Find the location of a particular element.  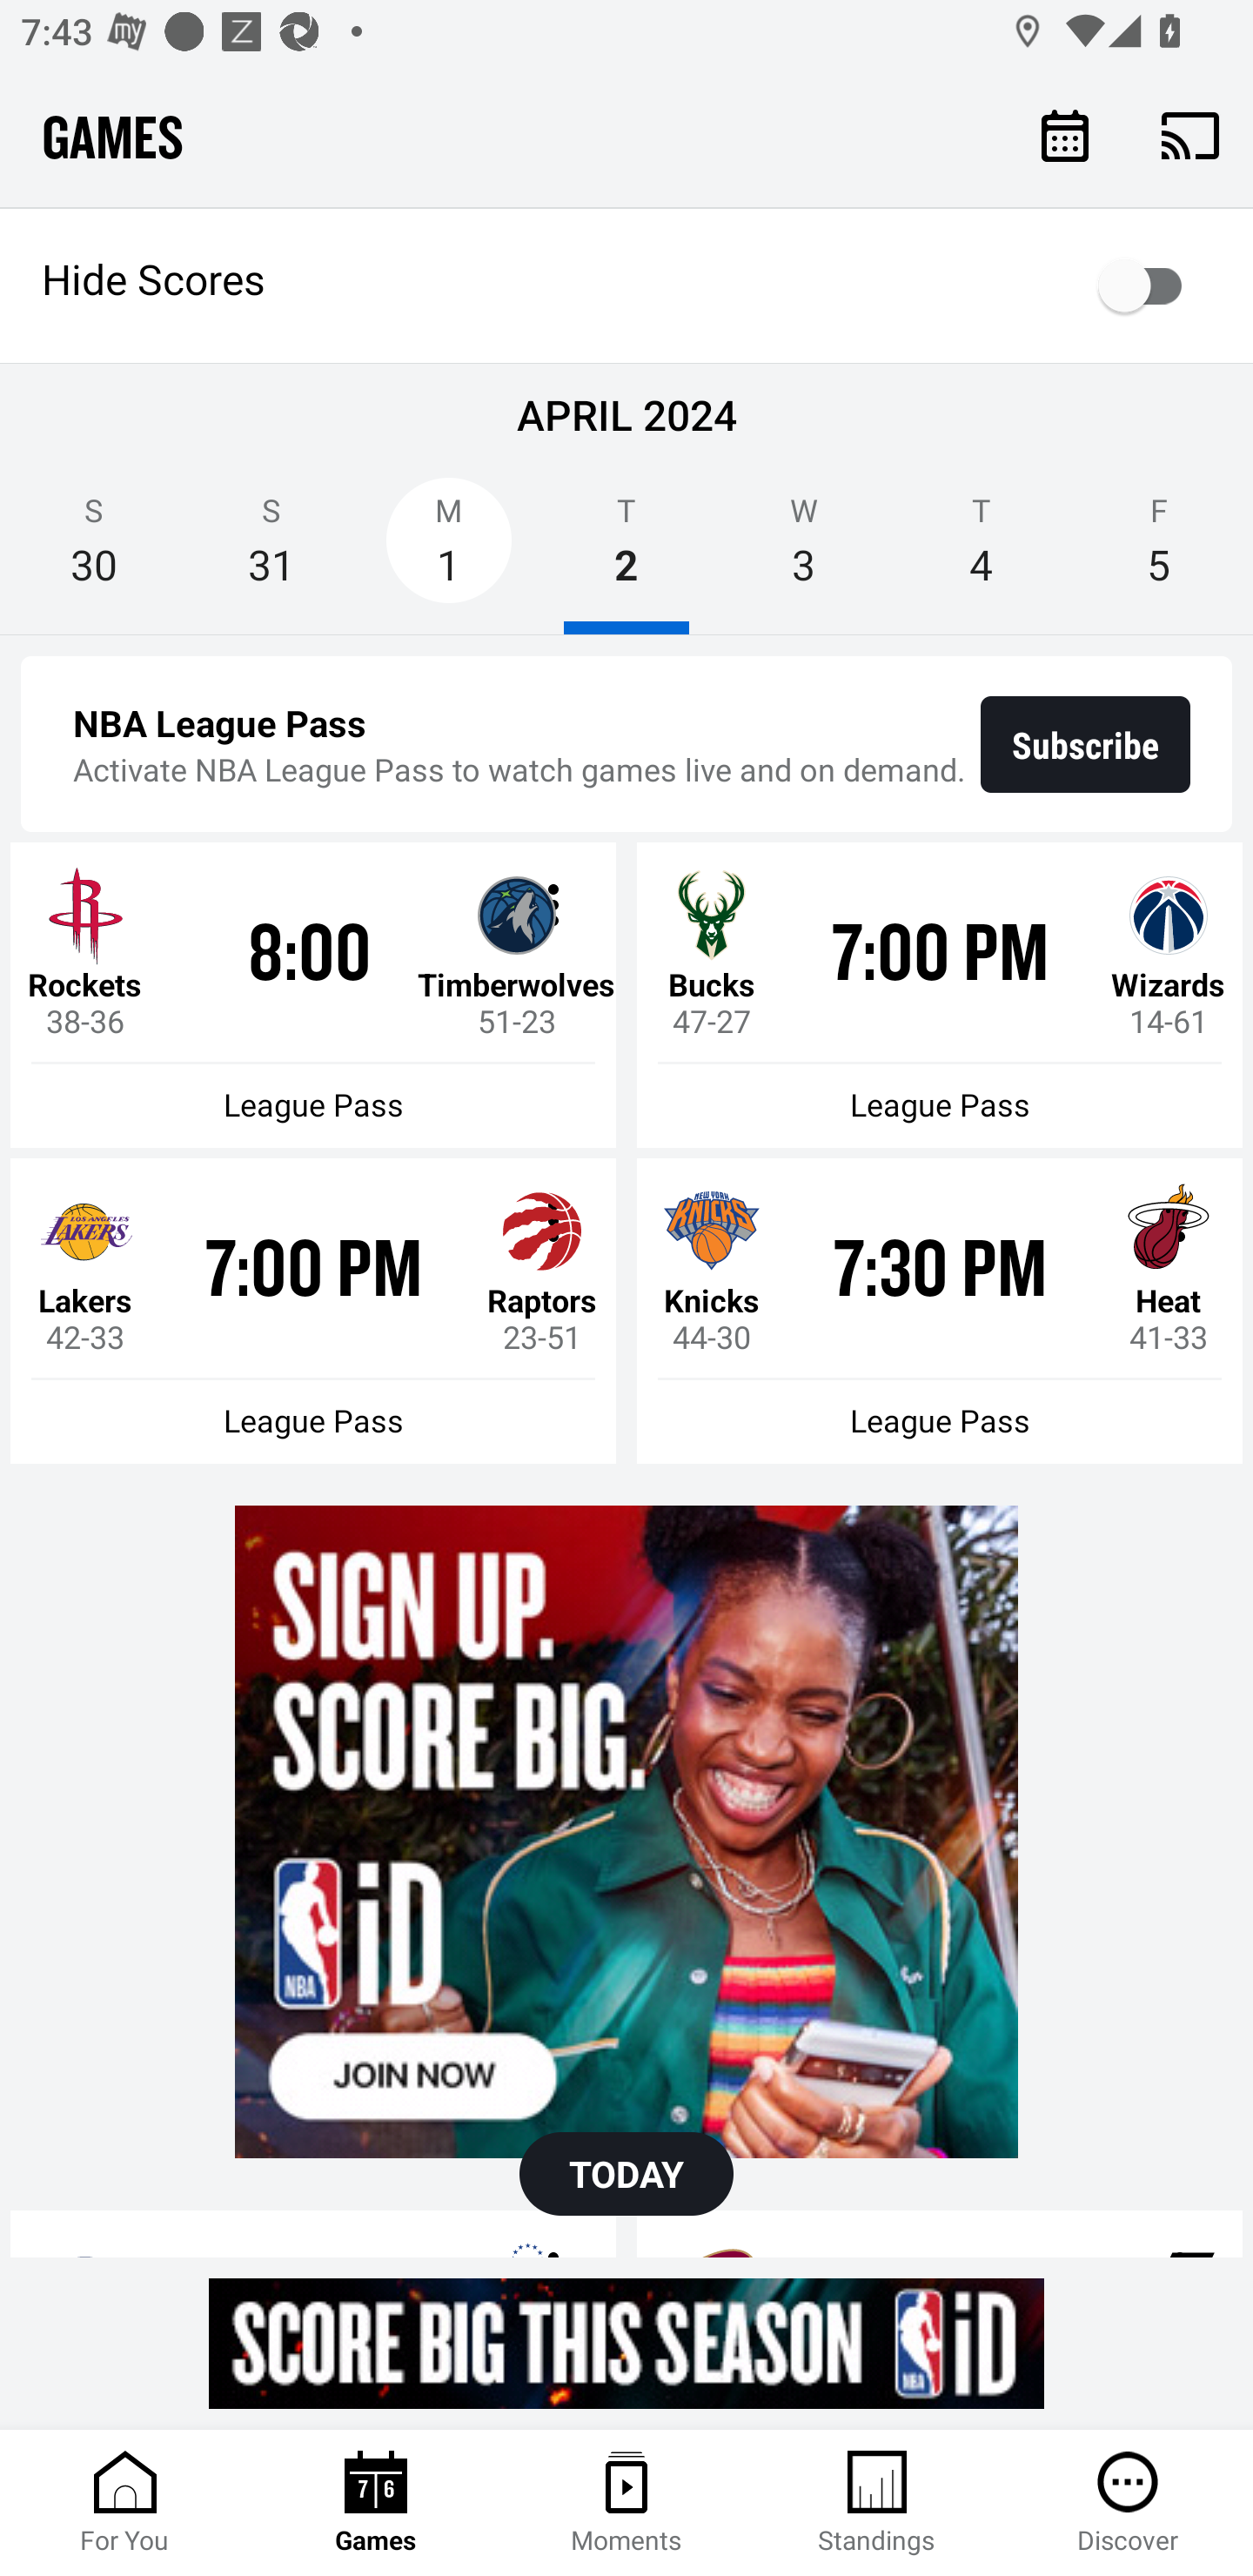

Cast. Disconnected is located at coordinates (1190, 135).